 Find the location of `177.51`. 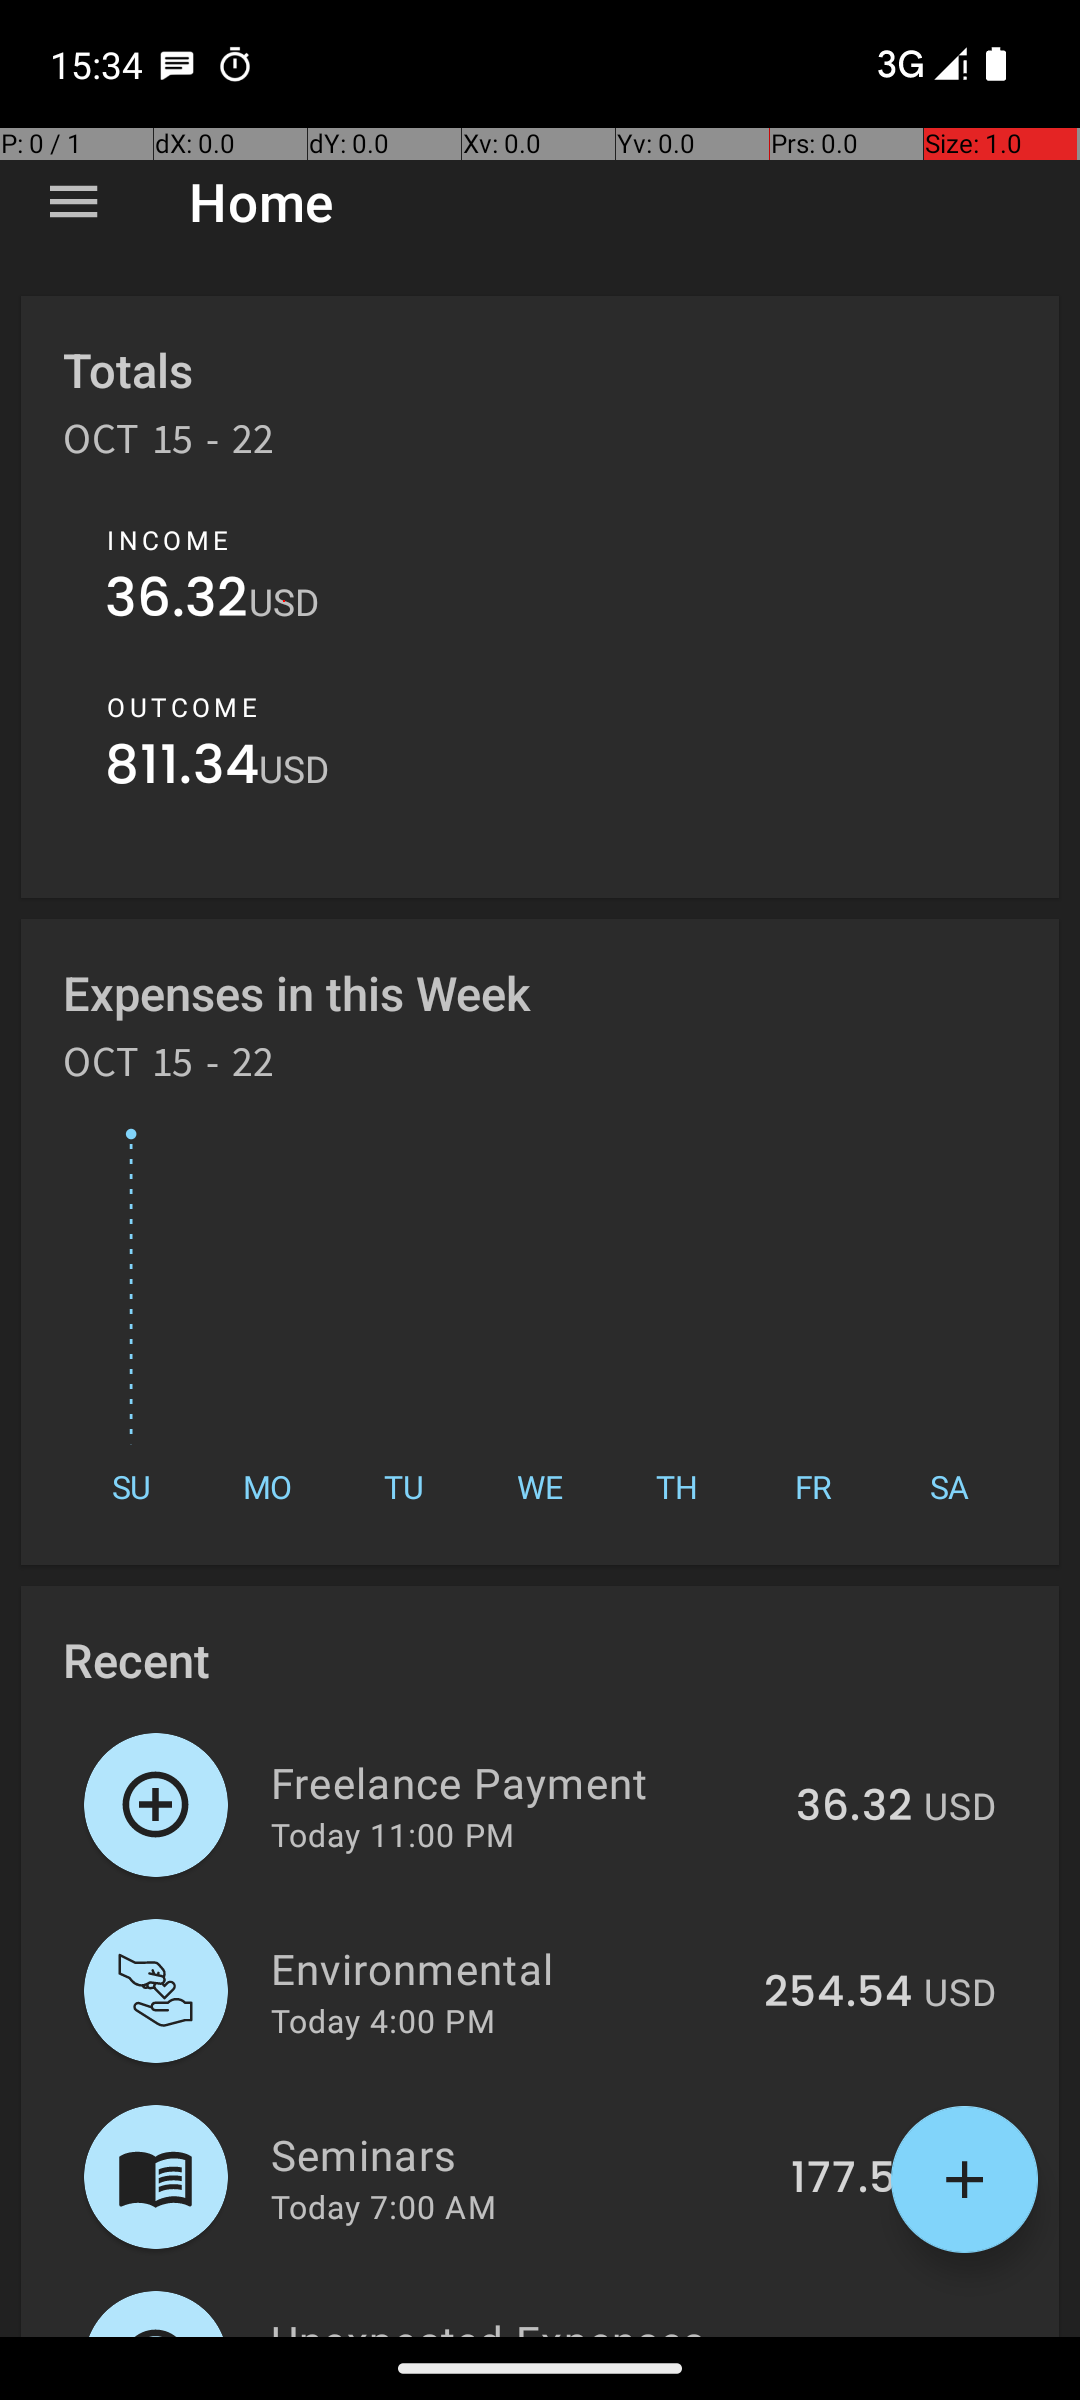

177.51 is located at coordinates (852, 2179).